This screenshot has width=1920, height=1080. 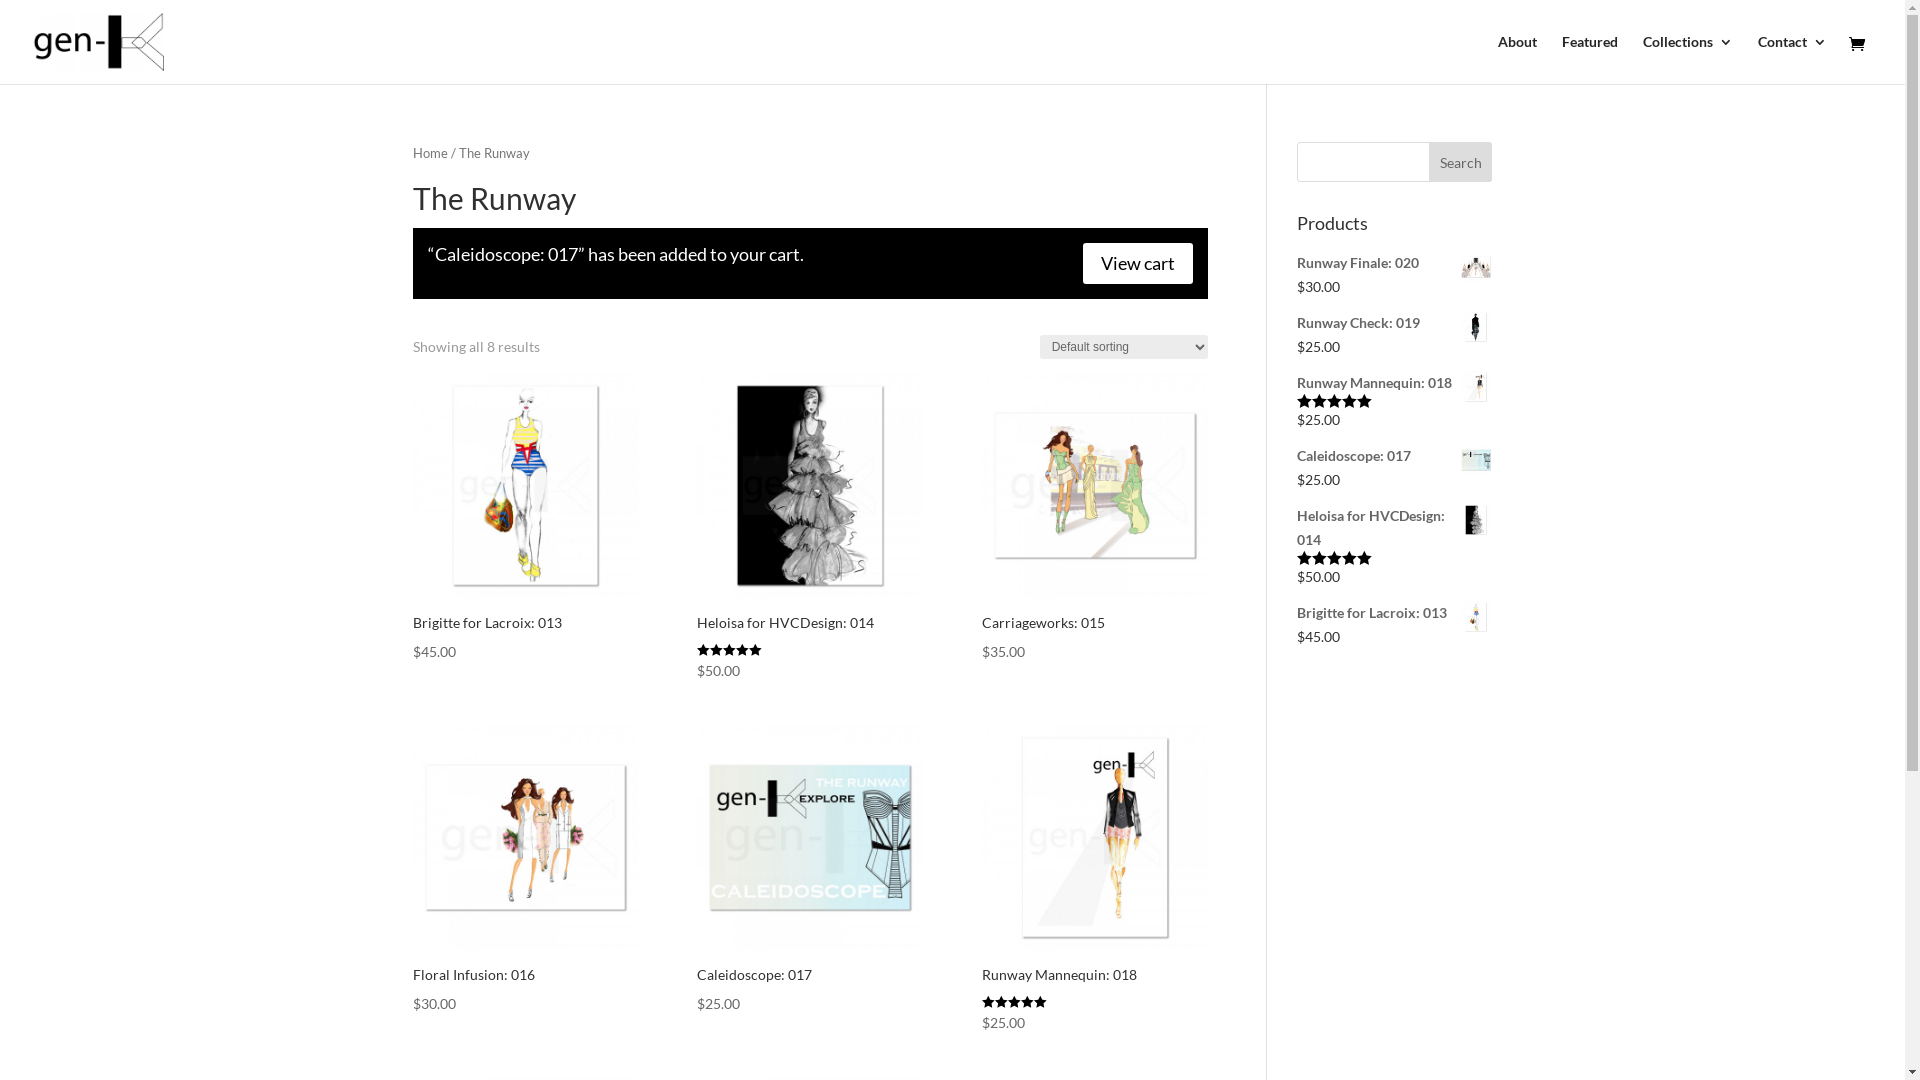 What do you see at coordinates (810, 528) in the screenshot?
I see `Heloisa for HVCDesign: 014
Rated
out of 5
$50.00` at bounding box center [810, 528].